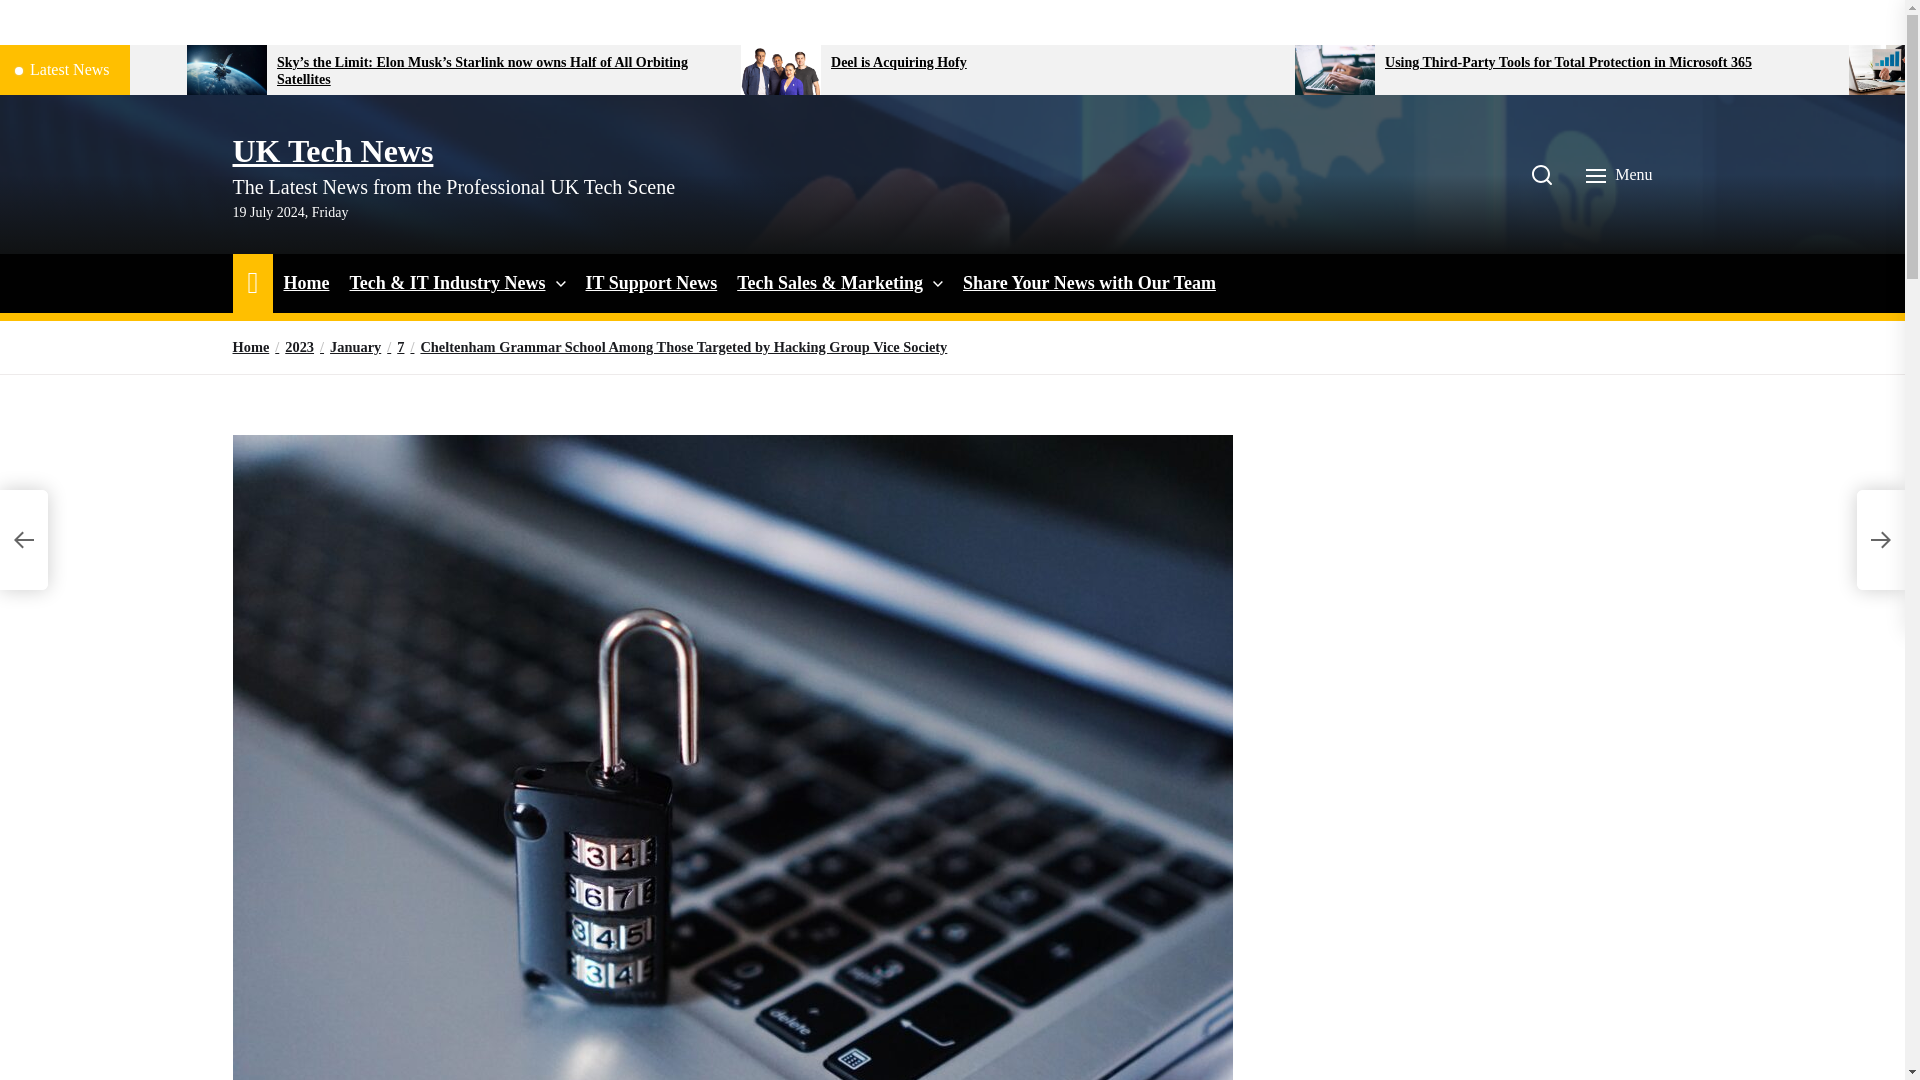  What do you see at coordinates (1056, 64) in the screenshot?
I see `Deel is Acquiring Hofy` at bounding box center [1056, 64].